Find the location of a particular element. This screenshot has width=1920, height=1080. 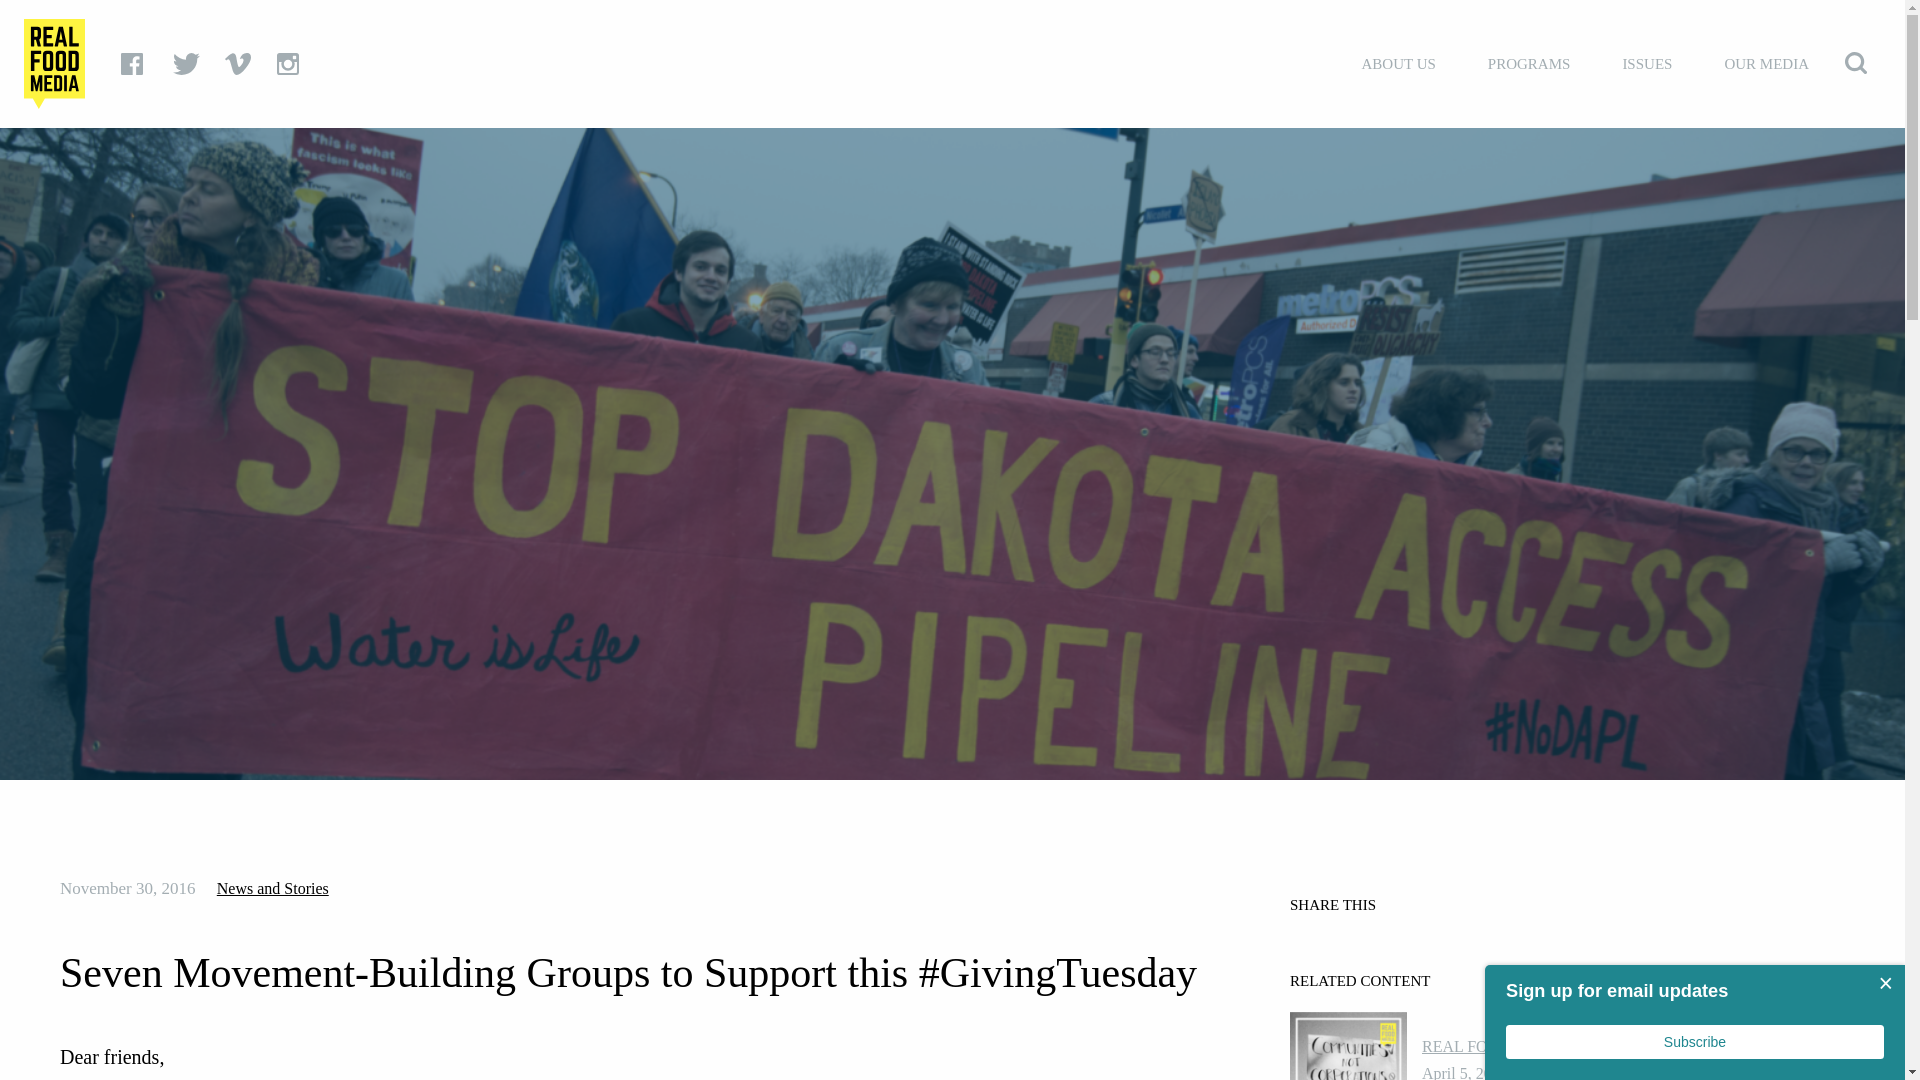

home is located at coordinates (54, 63).